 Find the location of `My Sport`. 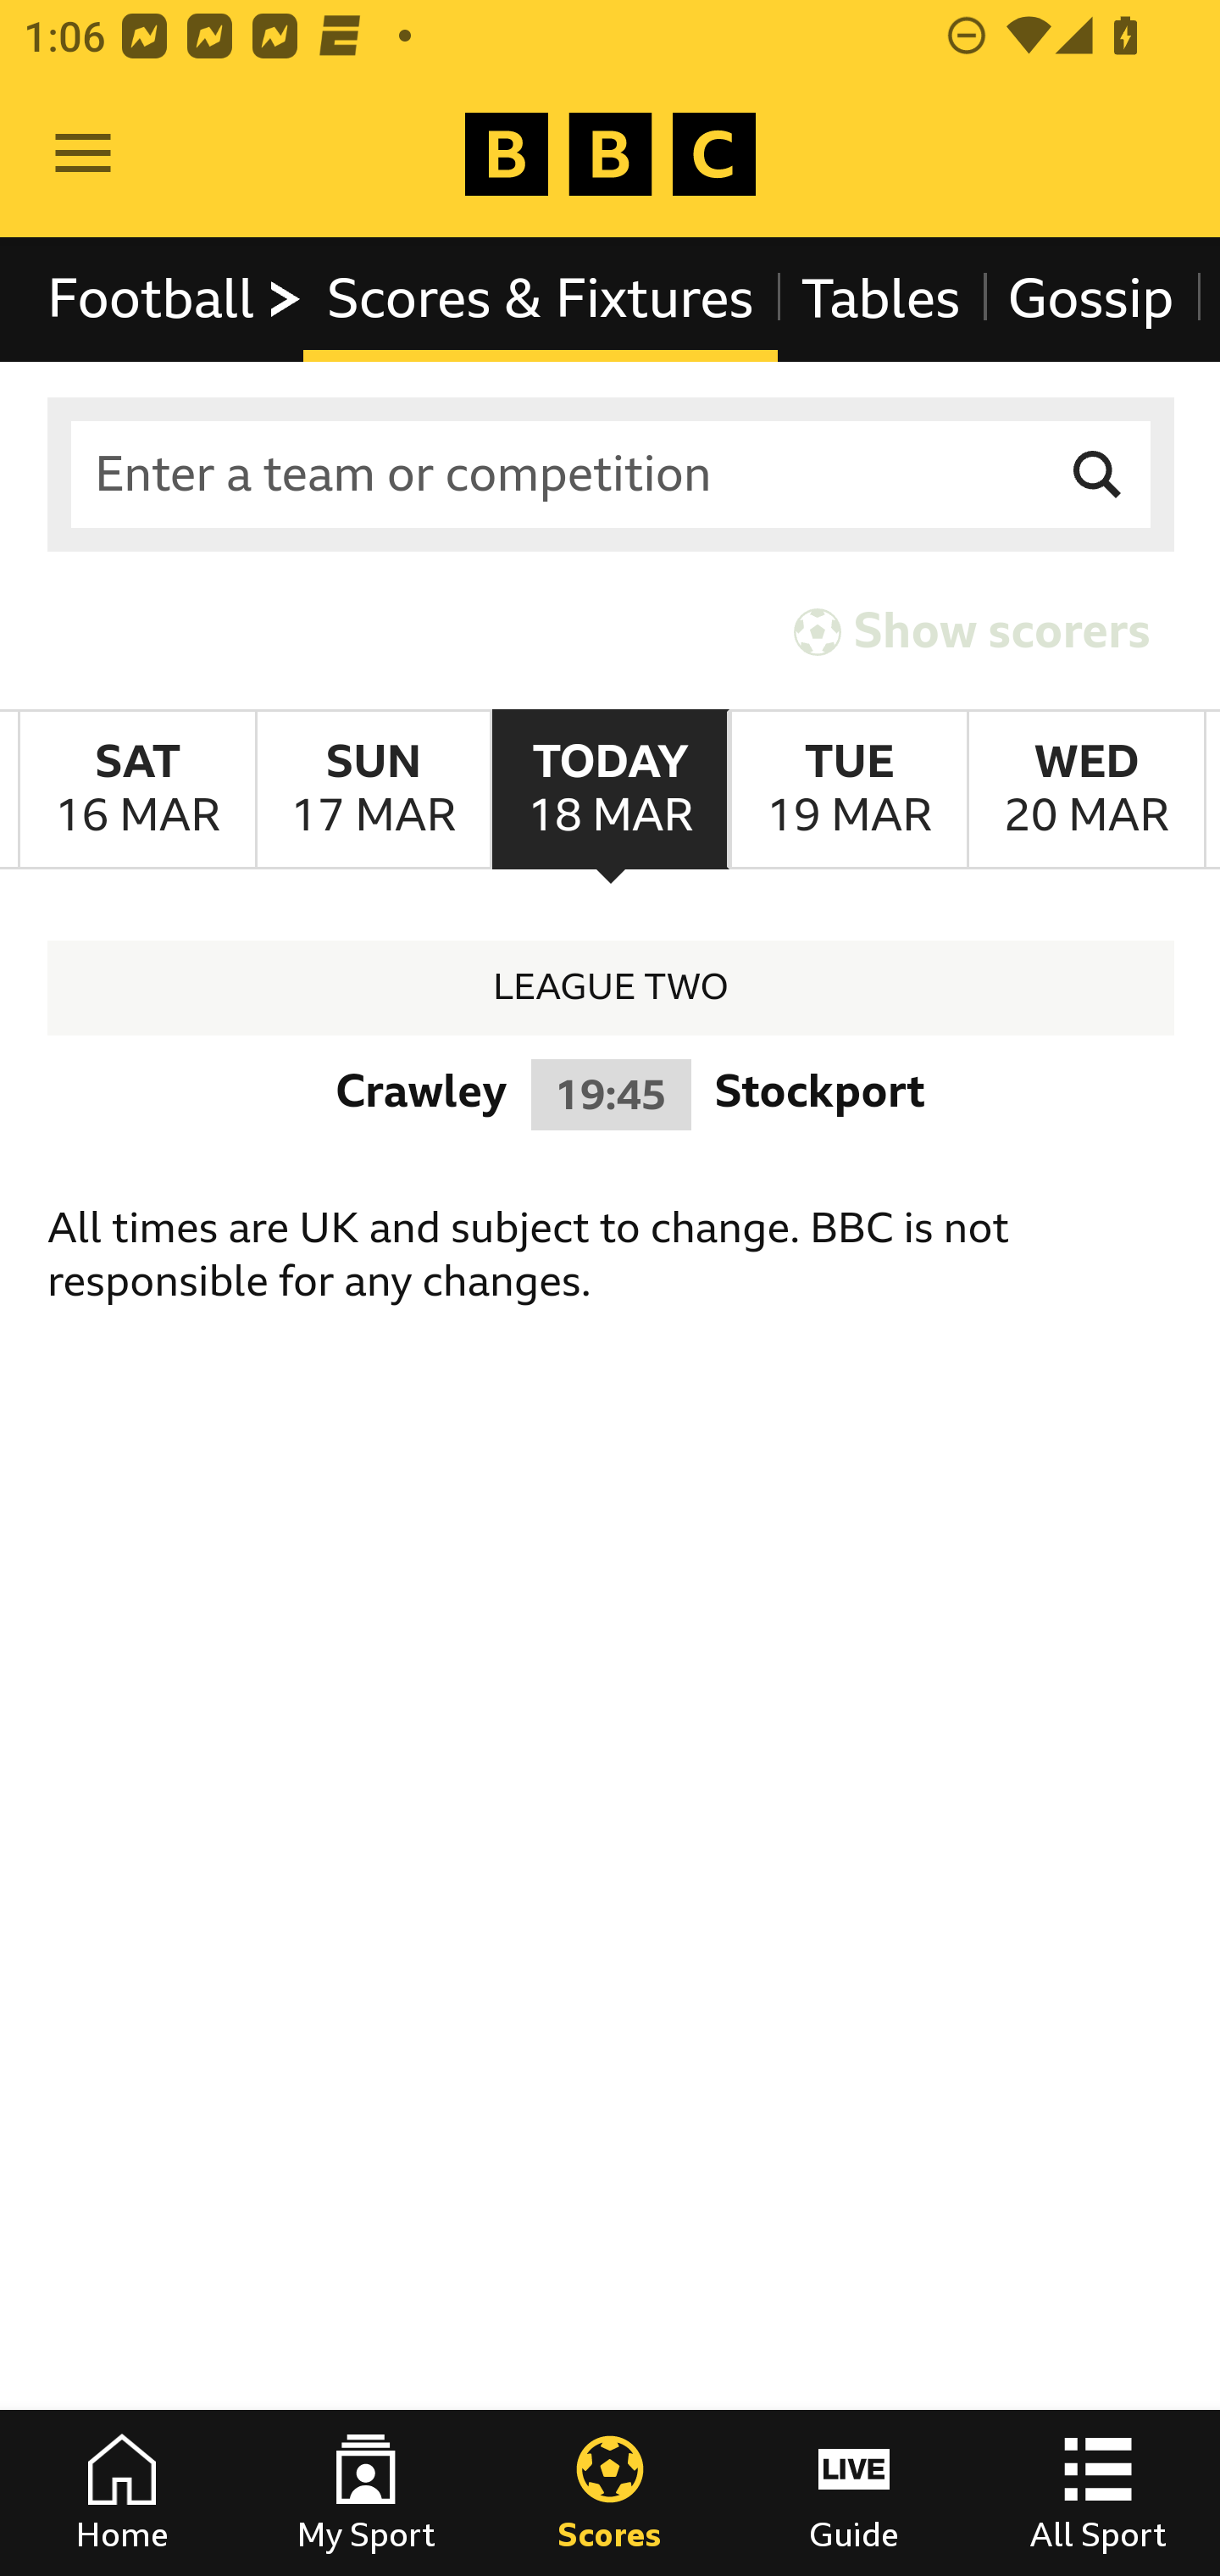

My Sport is located at coordinates (366, 2493).